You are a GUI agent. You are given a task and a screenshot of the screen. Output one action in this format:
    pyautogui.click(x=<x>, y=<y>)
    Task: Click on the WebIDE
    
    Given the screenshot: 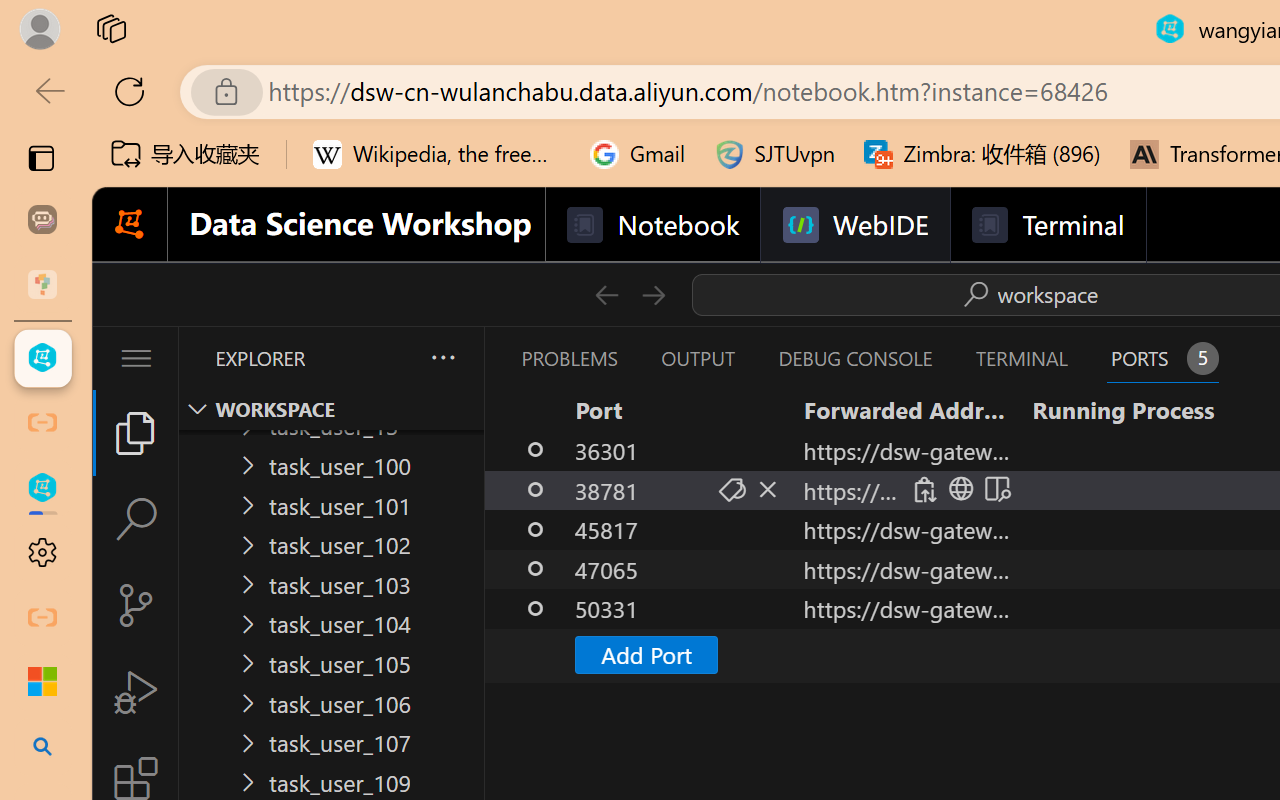 What is the action you would take?
    pyautogui.click(x=854, y=225)
    